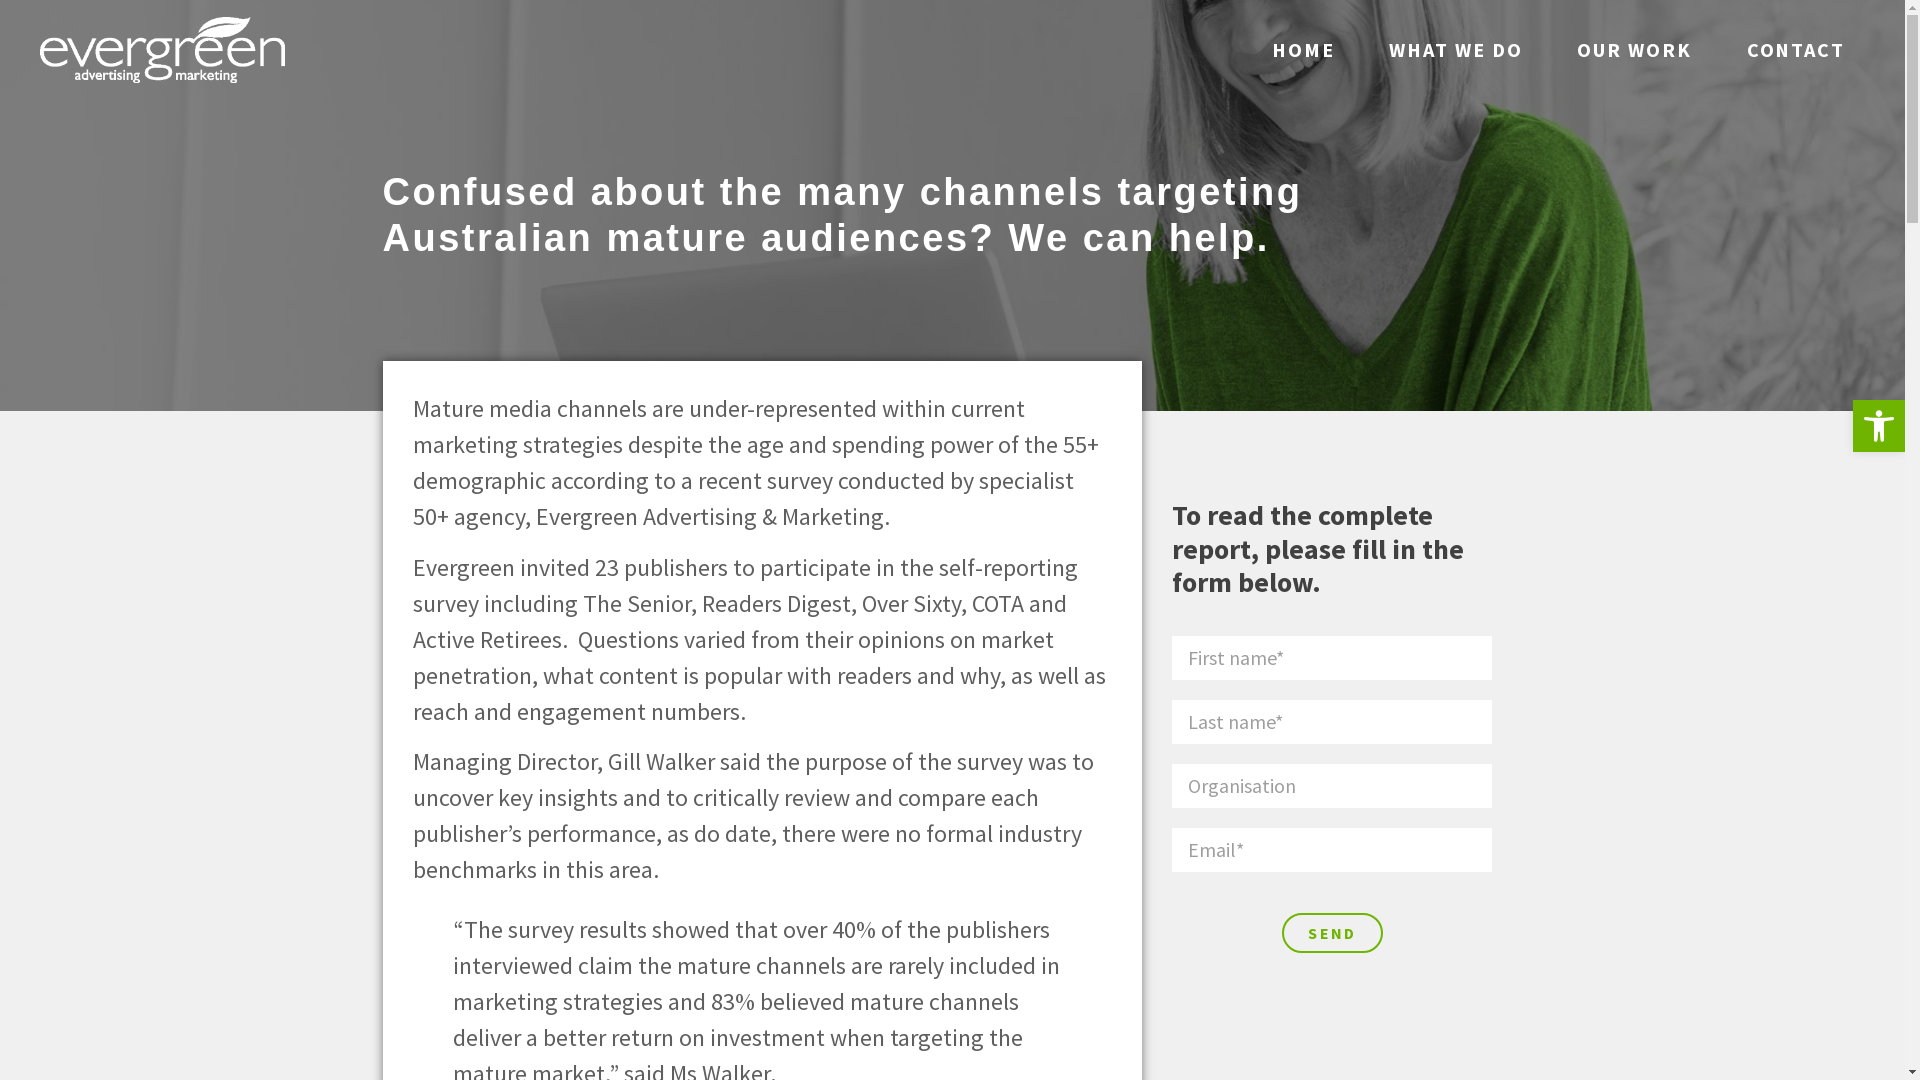  I want to click on CONTACT, so click(1796, 50).